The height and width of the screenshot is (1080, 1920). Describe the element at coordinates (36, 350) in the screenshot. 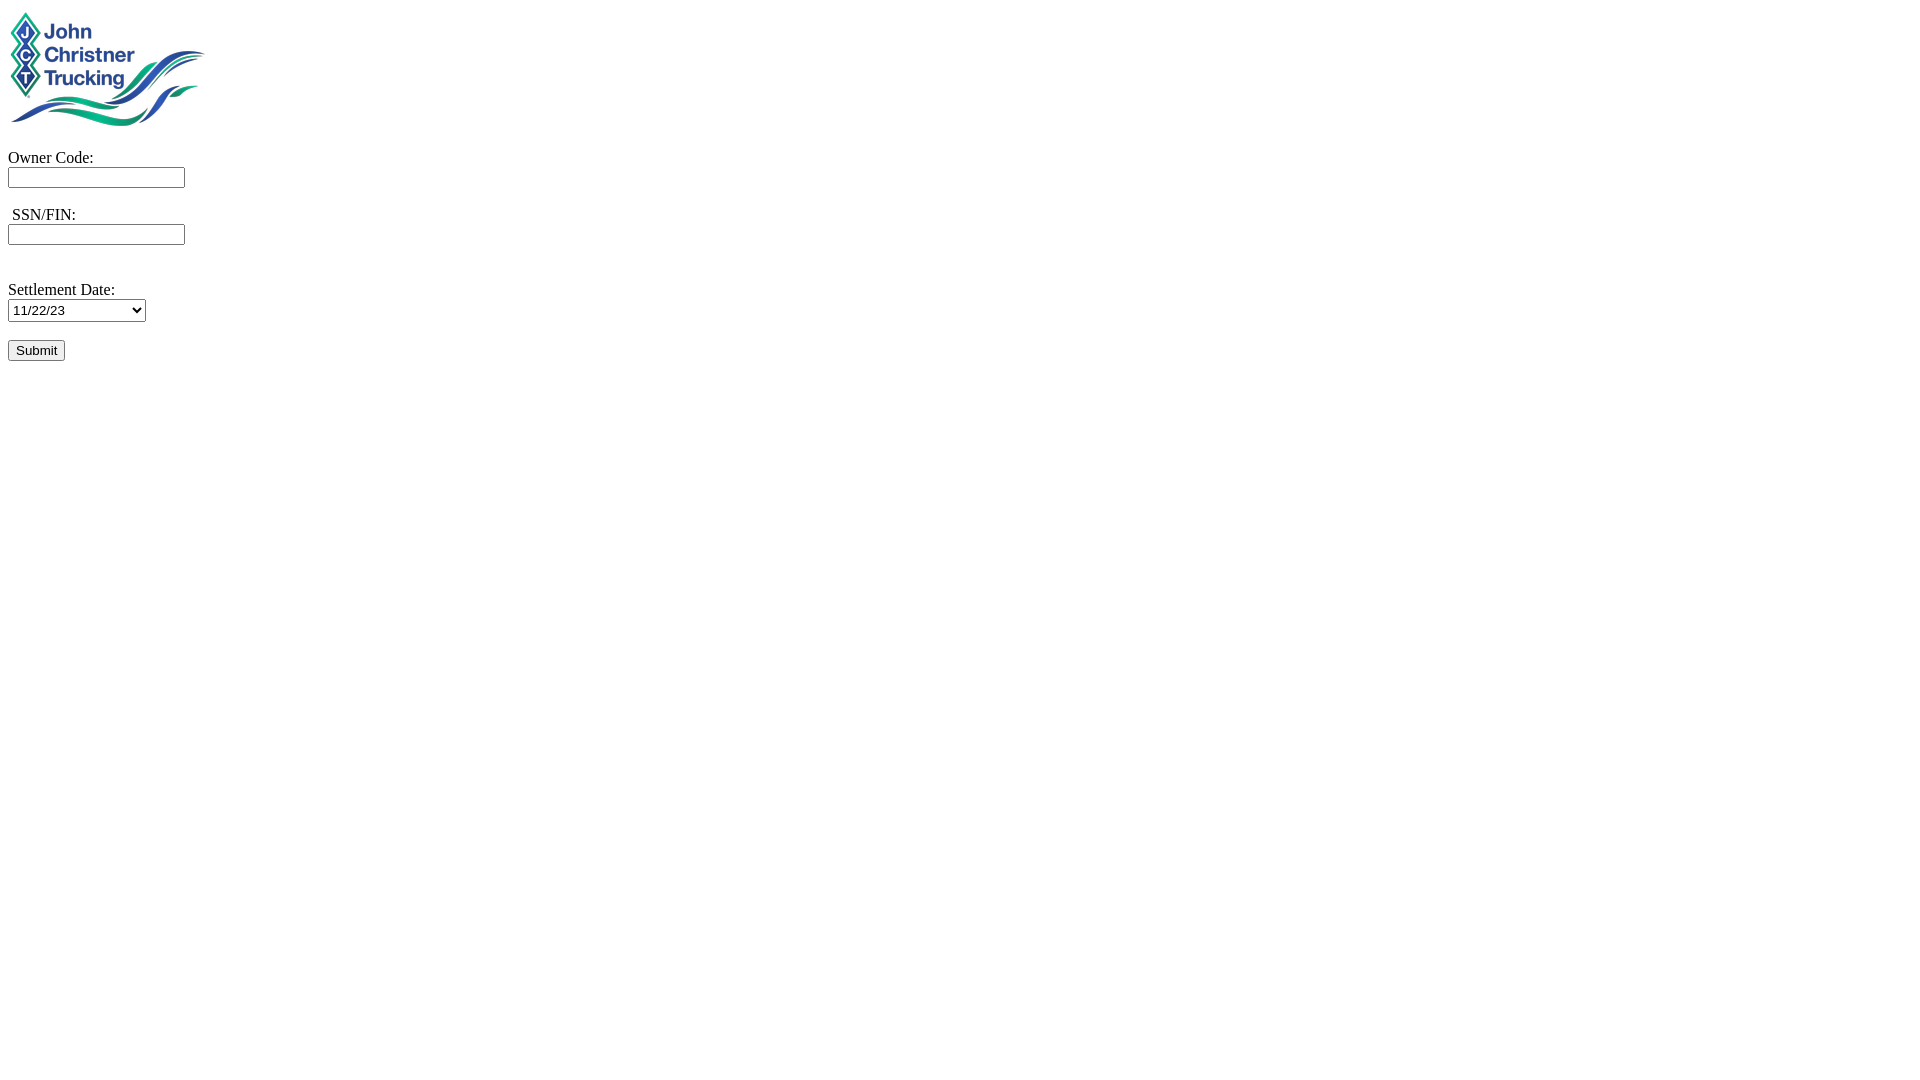

I see `Submit` at that location.